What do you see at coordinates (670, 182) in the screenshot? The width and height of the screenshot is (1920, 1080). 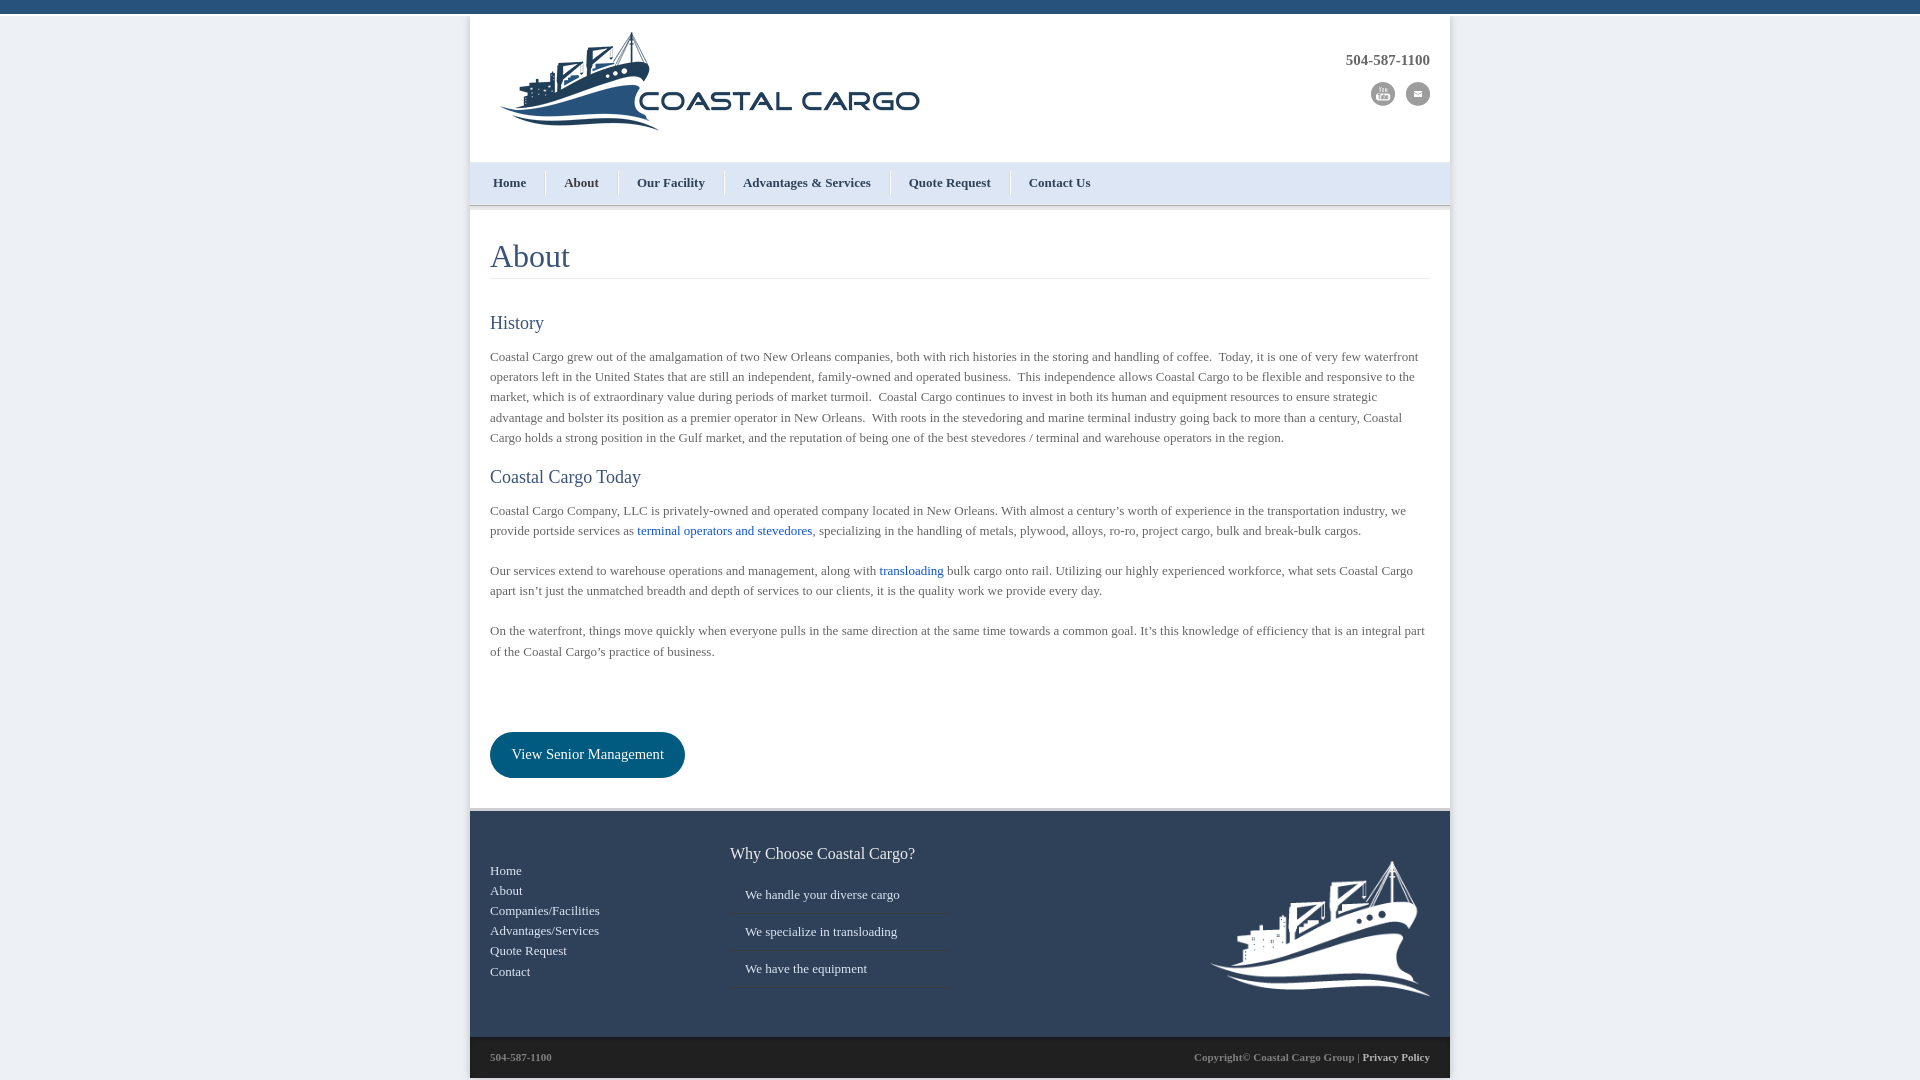 I see `Our Facility` at bounding box center [670, 182].